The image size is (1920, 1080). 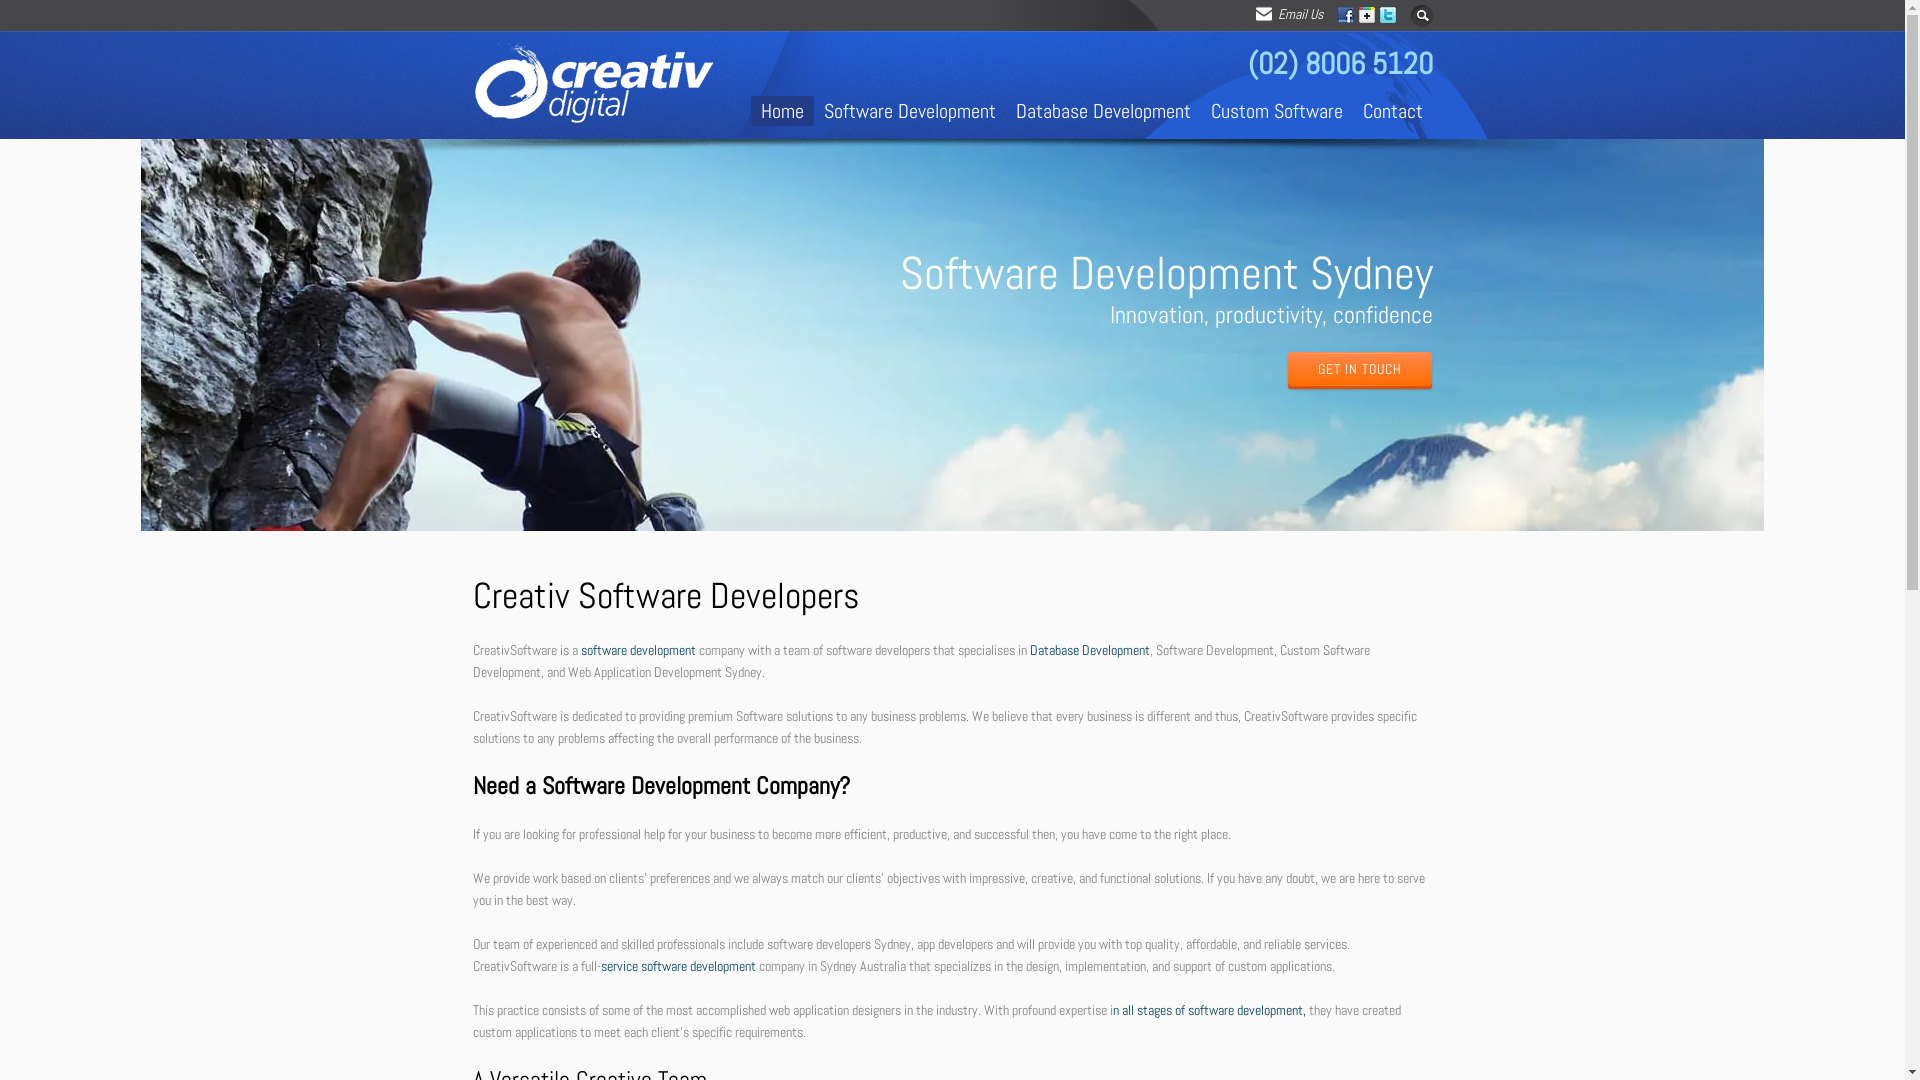 What do you see at coordinates (1360, 372) in the screenshot?
I see `GET IN TOUCH` at bounding box center [1360, 372].